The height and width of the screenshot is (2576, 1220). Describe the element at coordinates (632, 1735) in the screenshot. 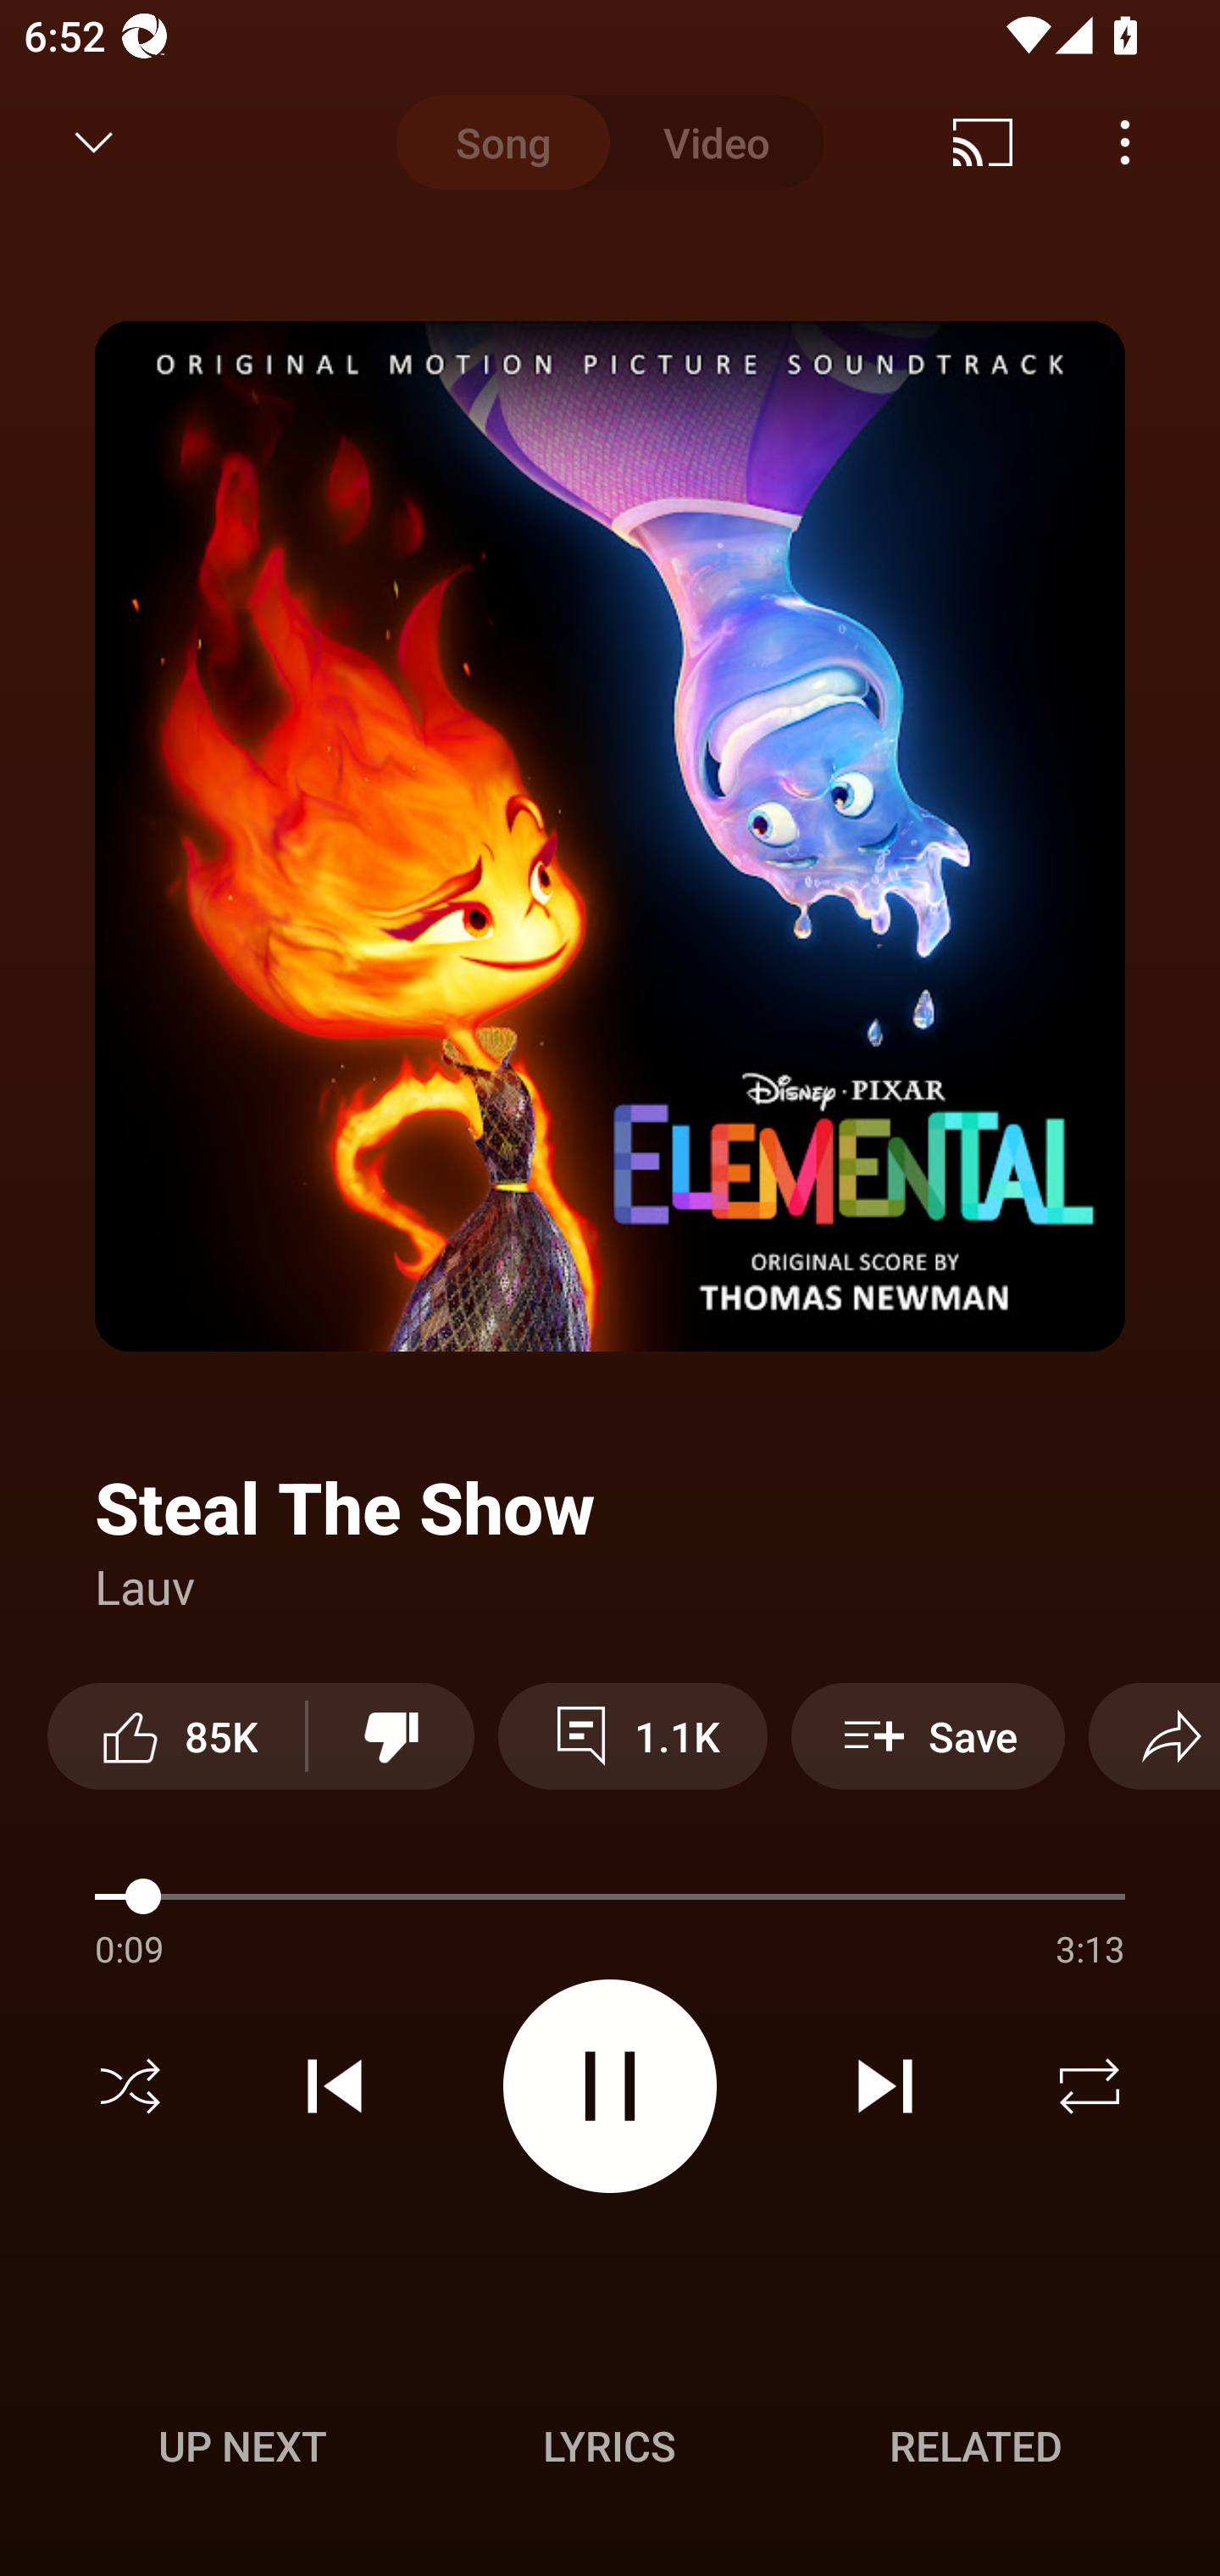

I see `1.1K View 1,180 comments` at that location.